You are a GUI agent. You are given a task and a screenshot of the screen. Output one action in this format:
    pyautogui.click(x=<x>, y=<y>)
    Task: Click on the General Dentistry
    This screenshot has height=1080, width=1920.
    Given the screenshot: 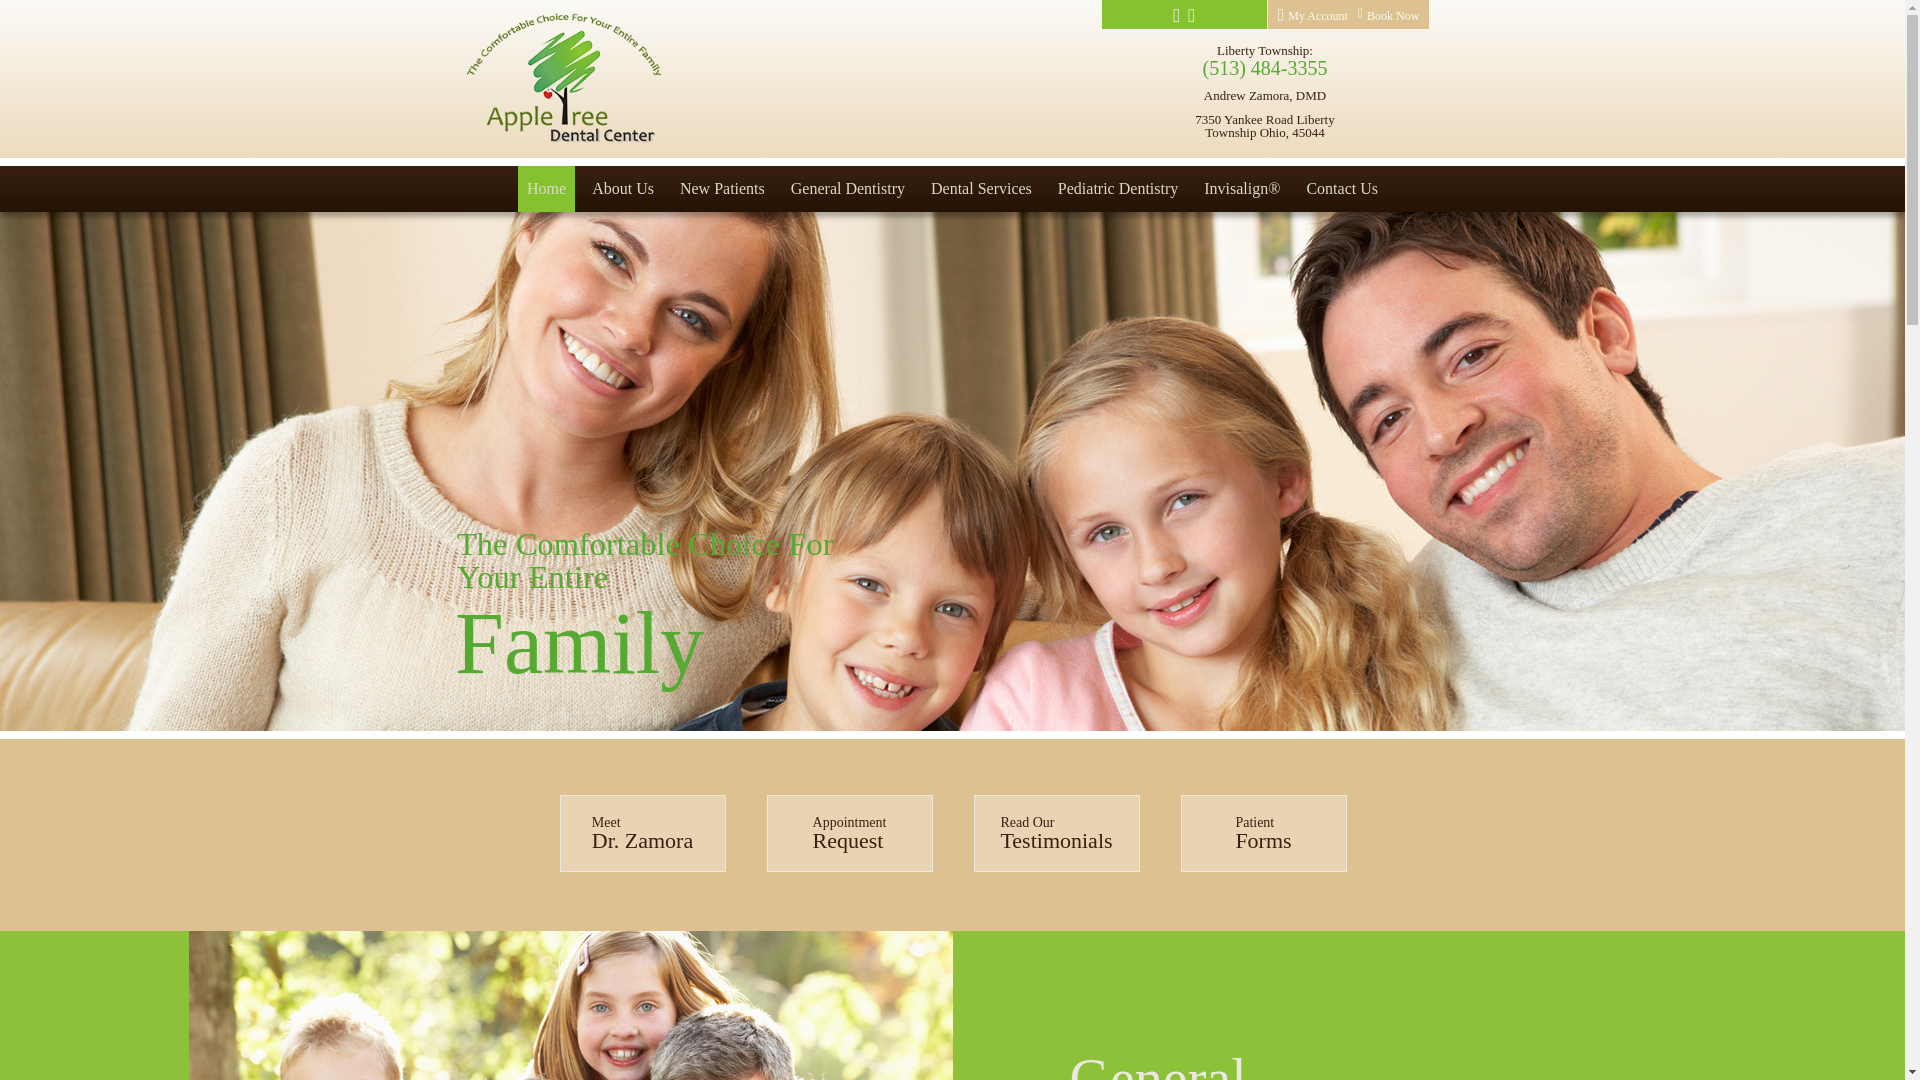 What is the action you would take?
    pyautogui.click(x=847, y=188)
    